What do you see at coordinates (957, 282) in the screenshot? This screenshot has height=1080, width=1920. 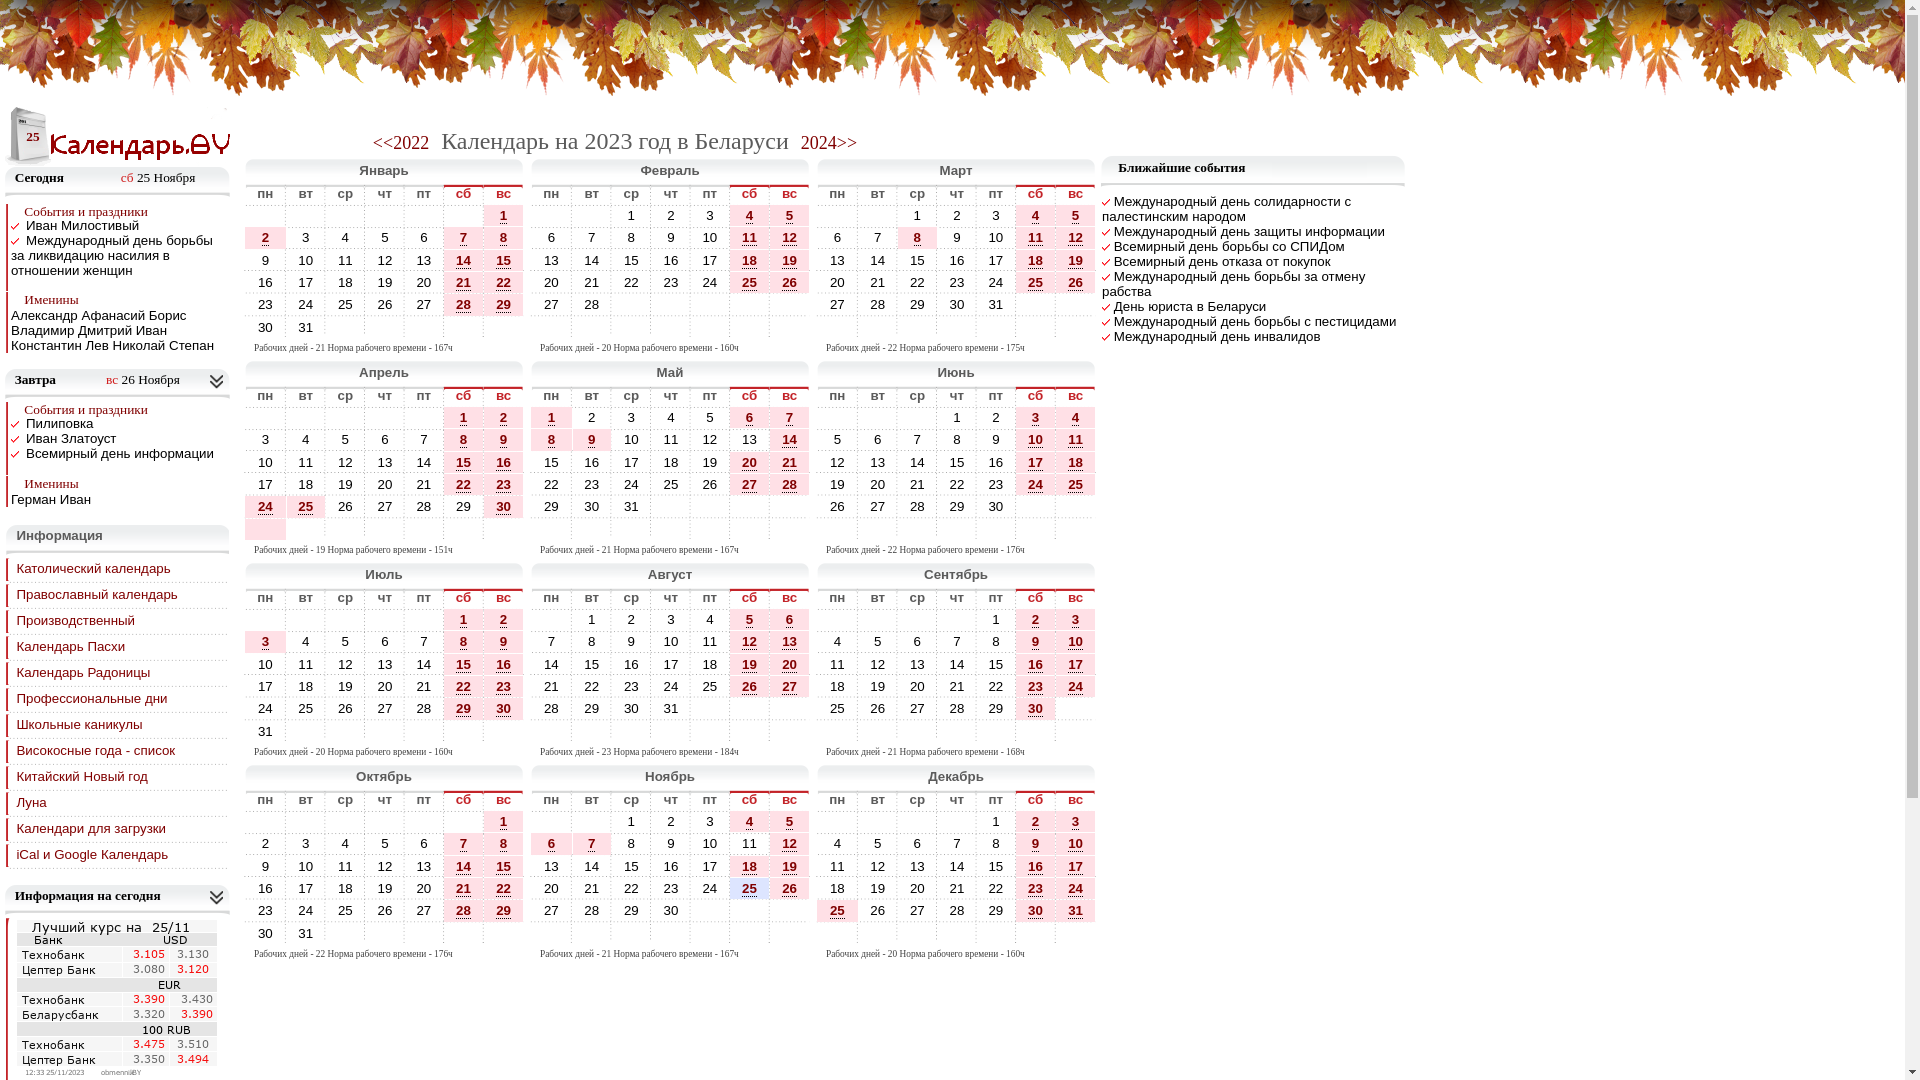 I see `23` at bounding box center [957, 282].